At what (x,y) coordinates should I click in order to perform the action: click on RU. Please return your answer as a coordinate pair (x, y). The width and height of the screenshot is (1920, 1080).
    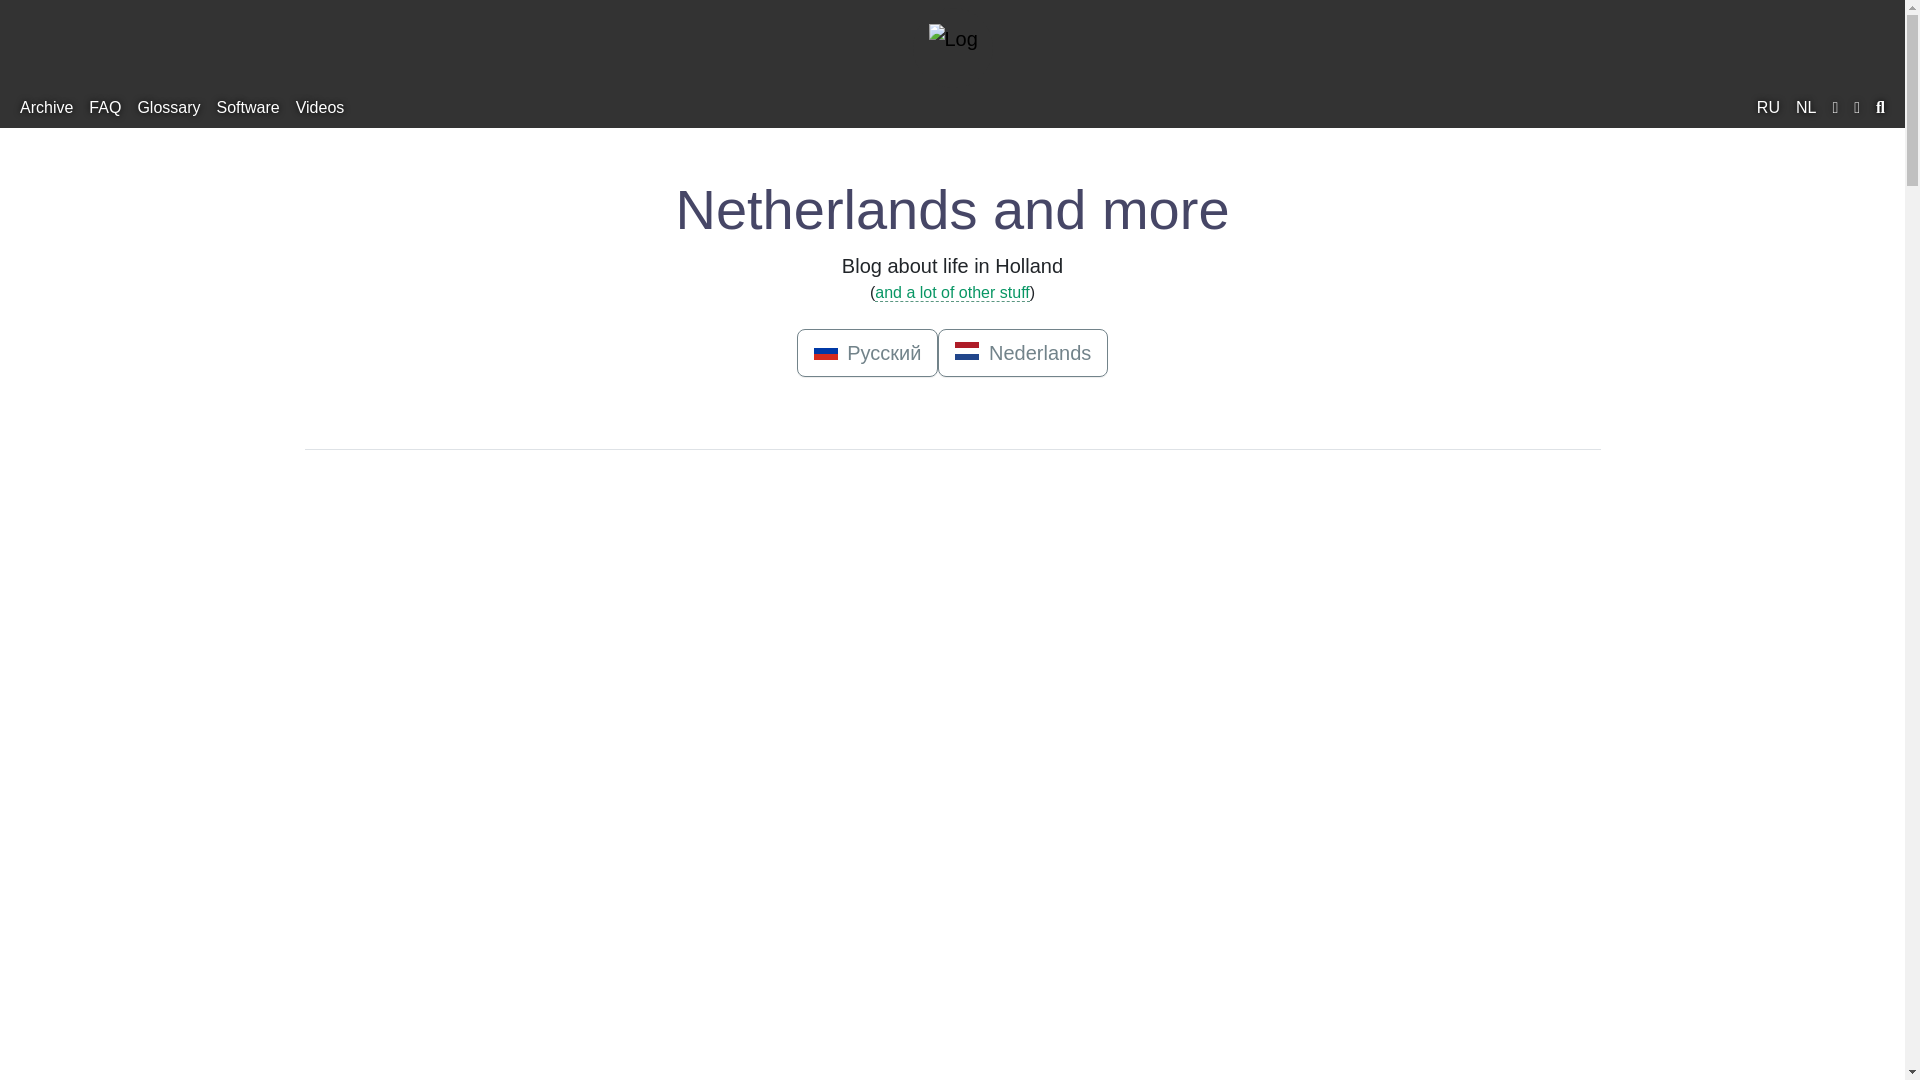
    Looking at the image, I should click on (1768, 108).